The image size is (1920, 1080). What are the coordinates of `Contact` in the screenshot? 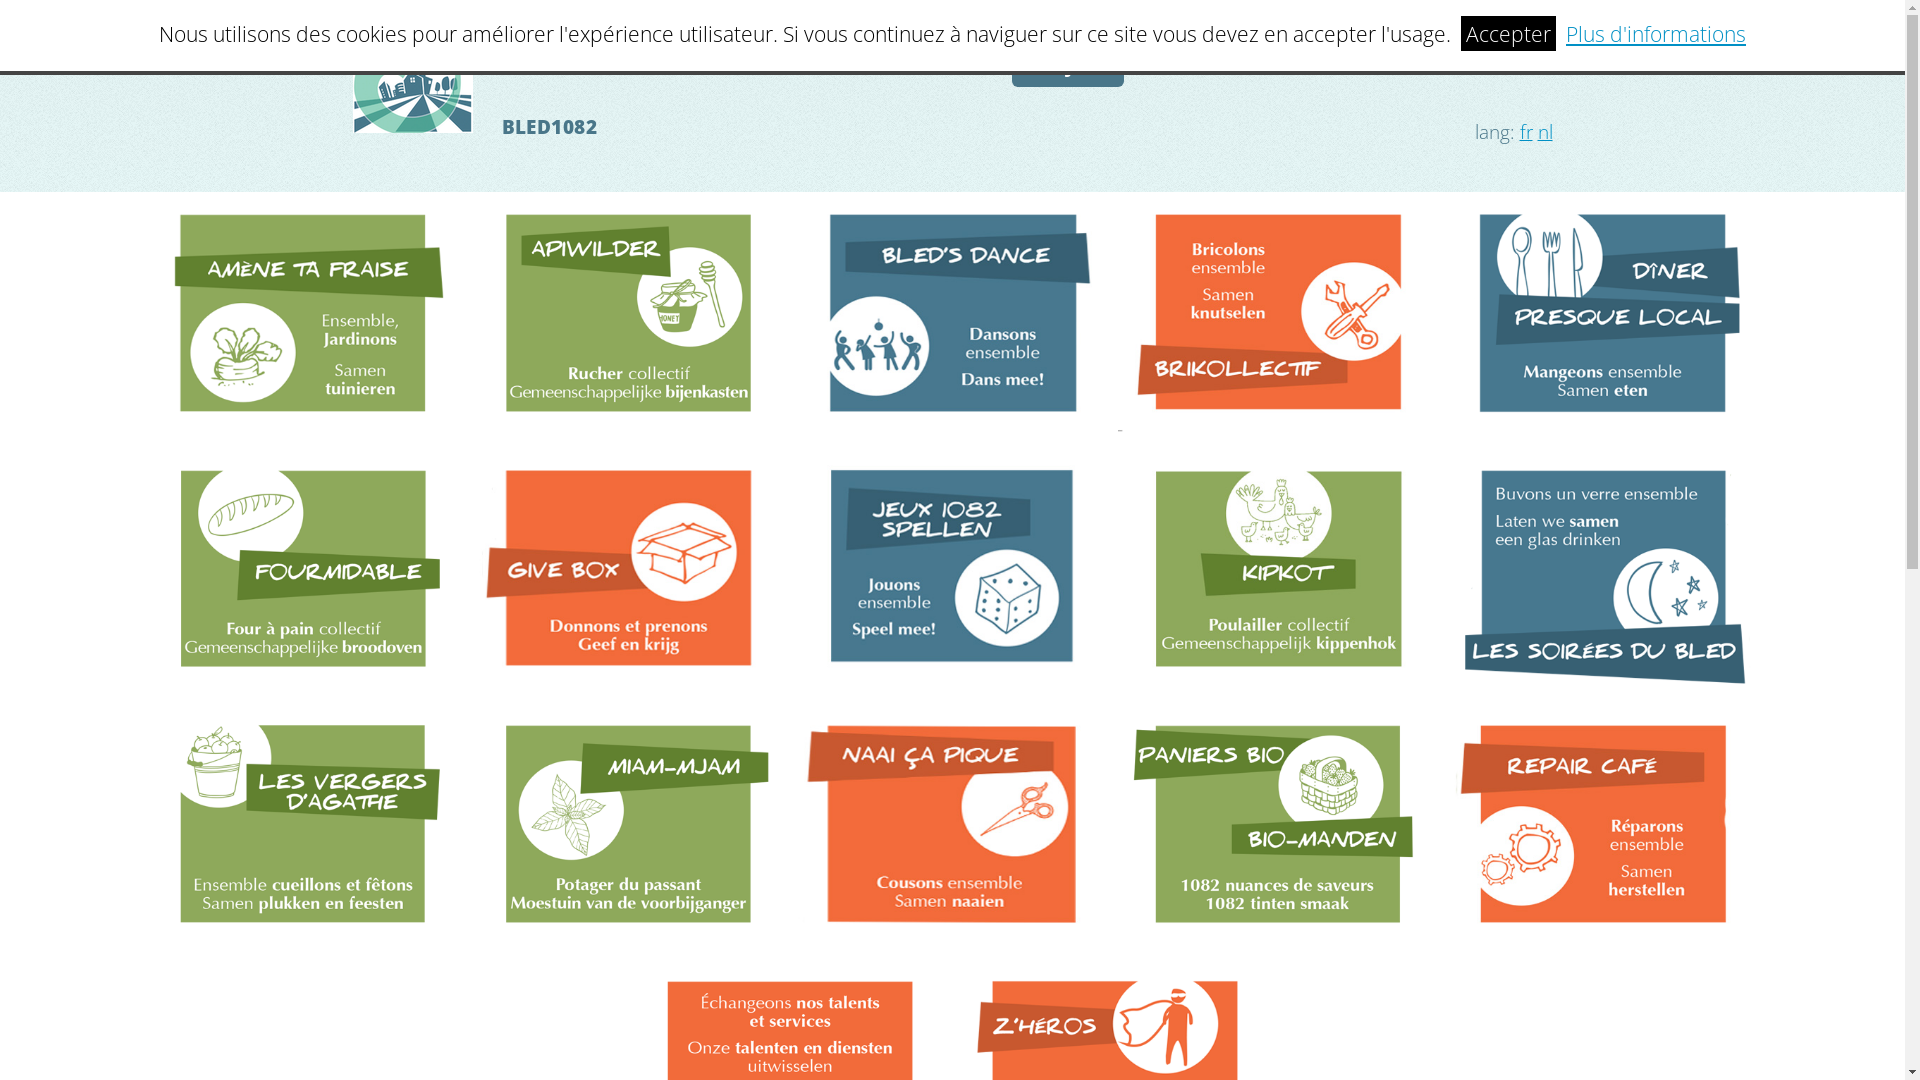 It's located at (1494, 64).